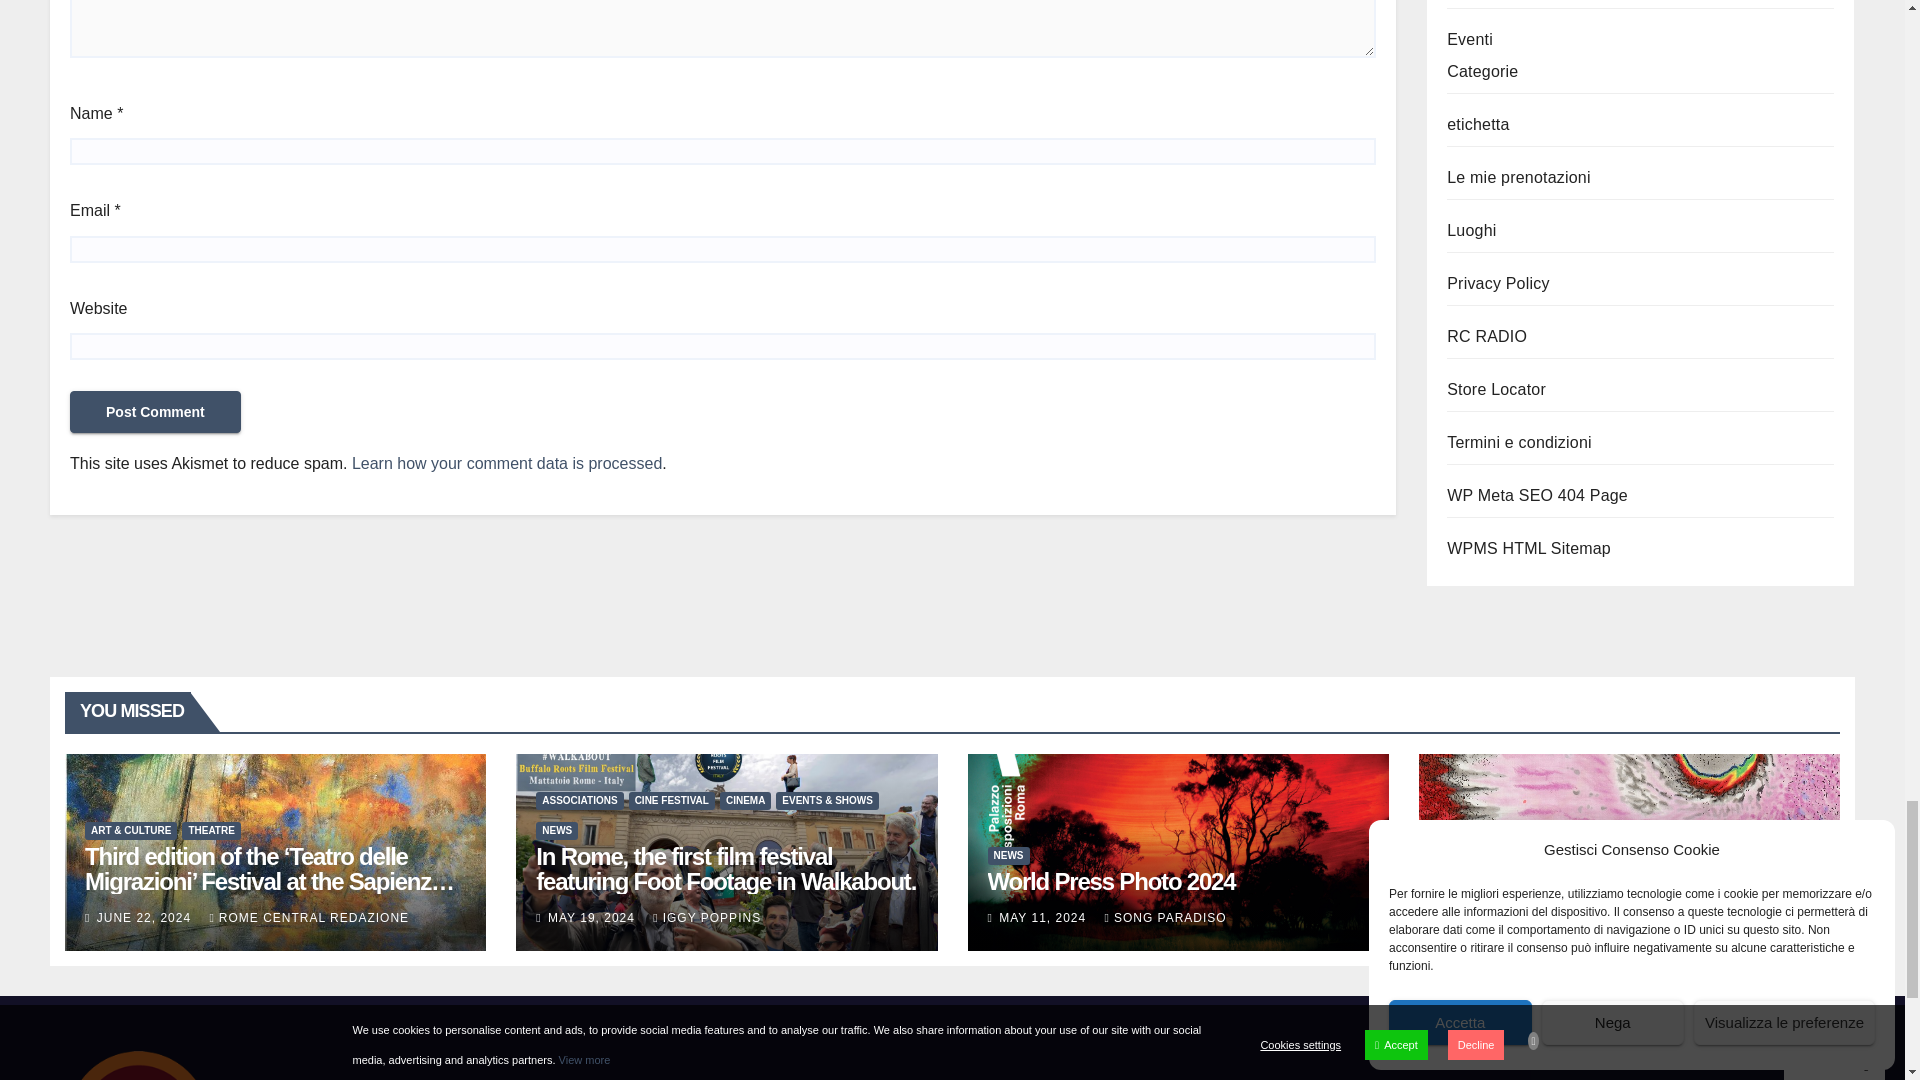 The width and height of the screenshot is (1920, 1080). Describe the element at coordinates (155, 412) in the screenshot. I see `Post Comment` at that location.